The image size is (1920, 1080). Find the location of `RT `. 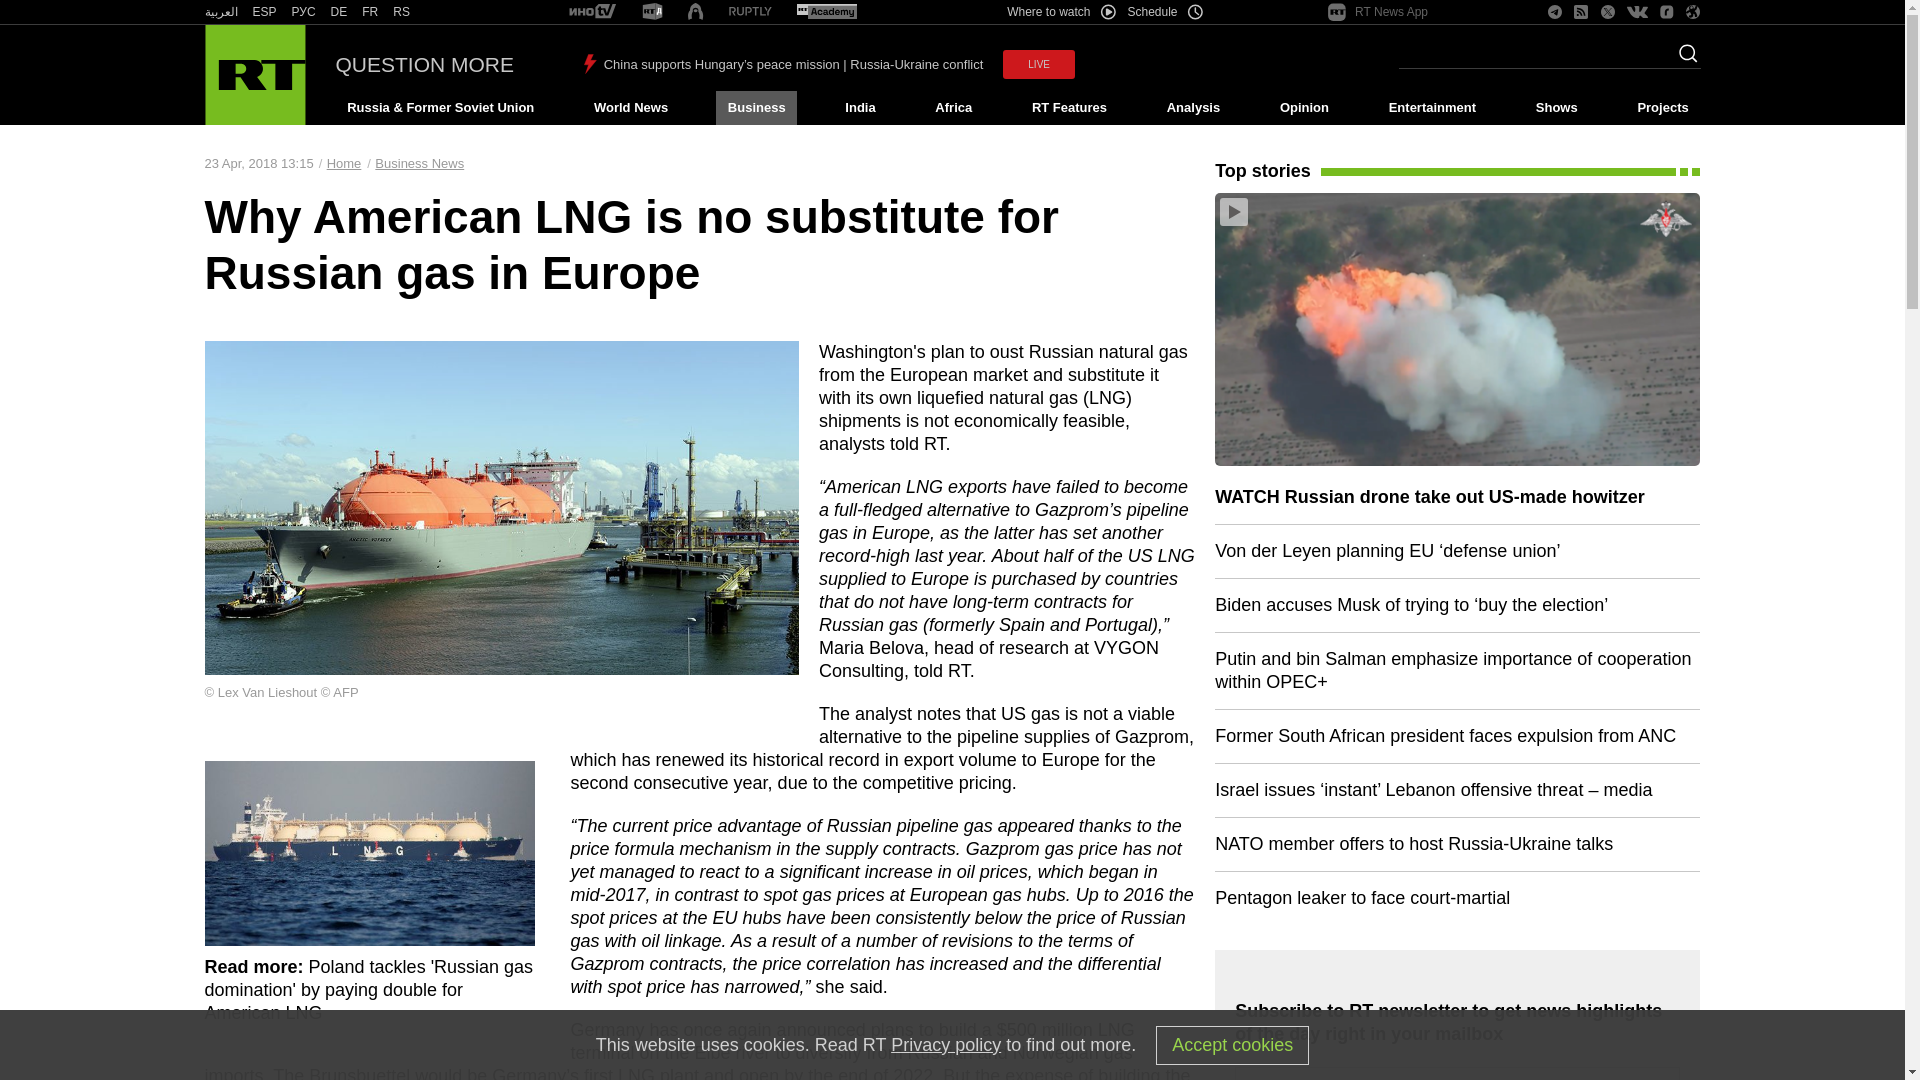

RT  is located at coordinates (304, 12).